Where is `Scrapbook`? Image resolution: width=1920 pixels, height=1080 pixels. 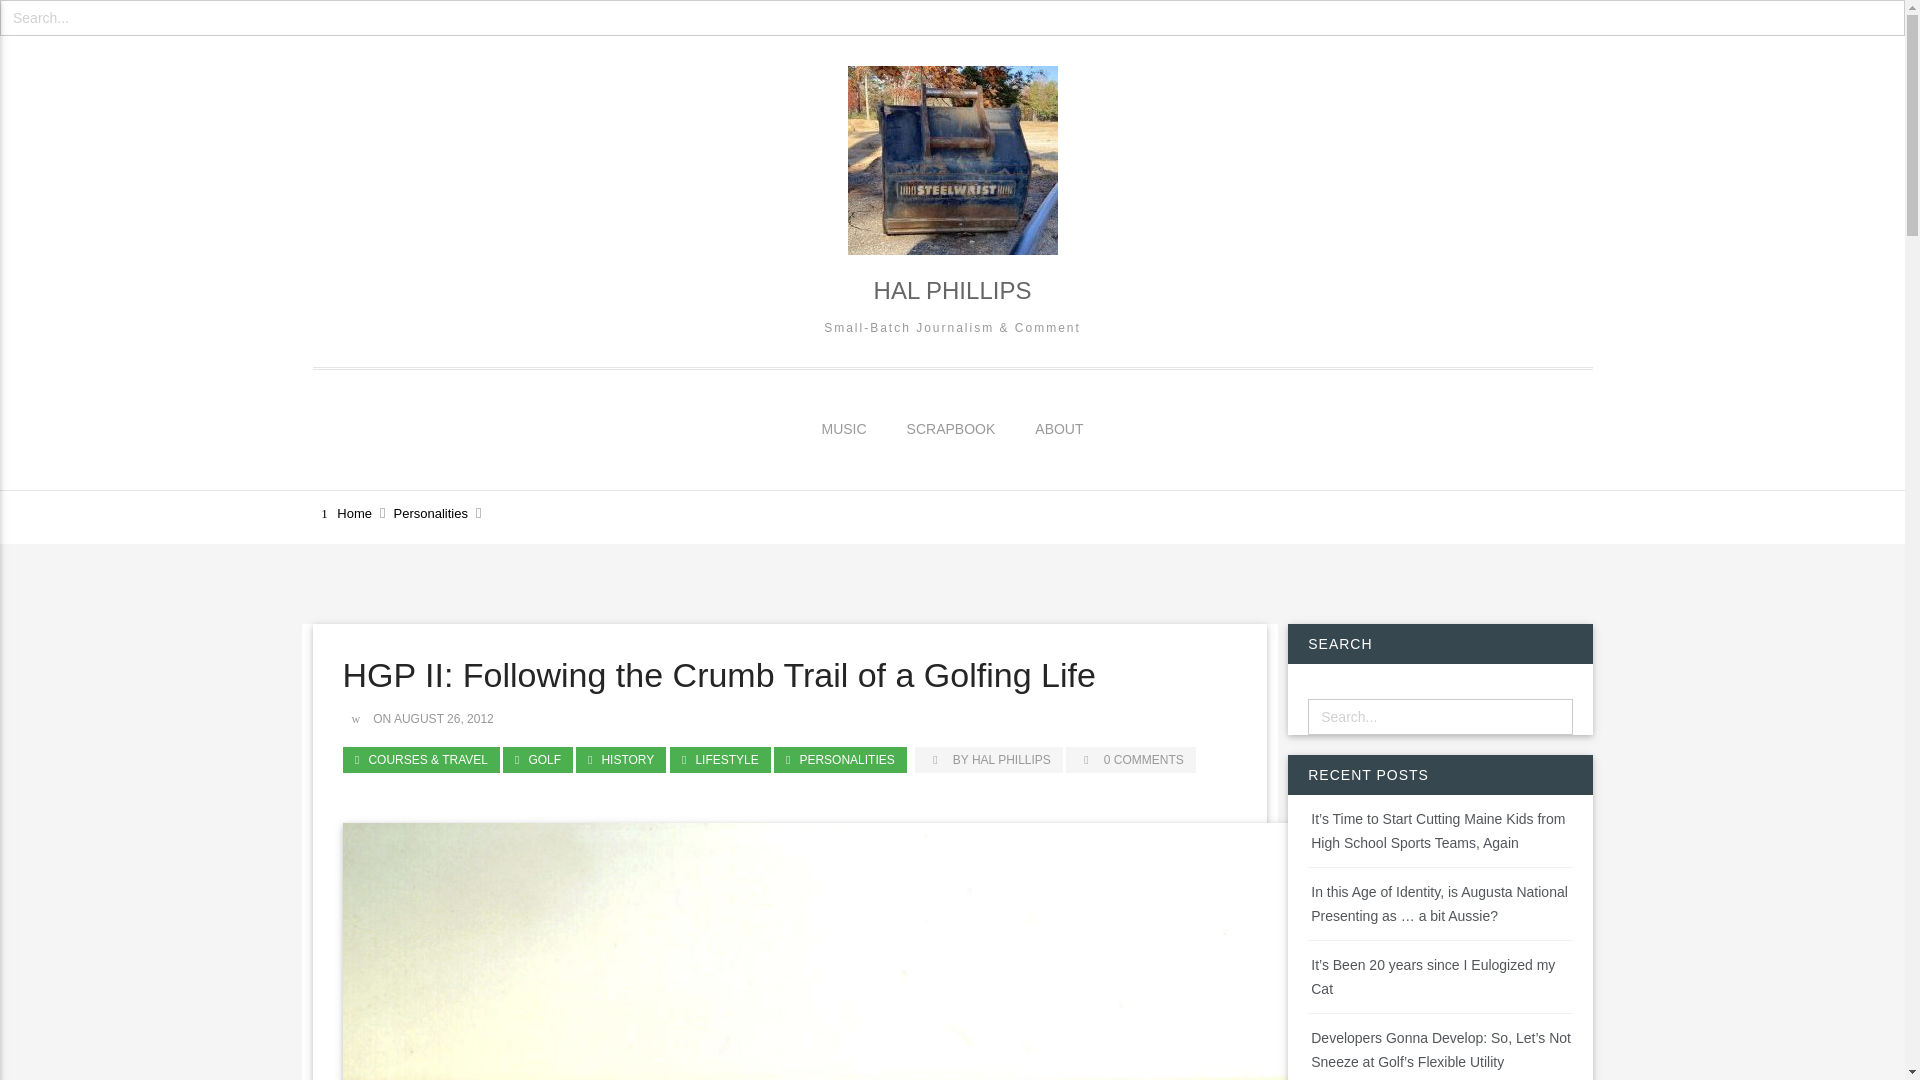
Scrapbook is located at coordinates (952, 429).